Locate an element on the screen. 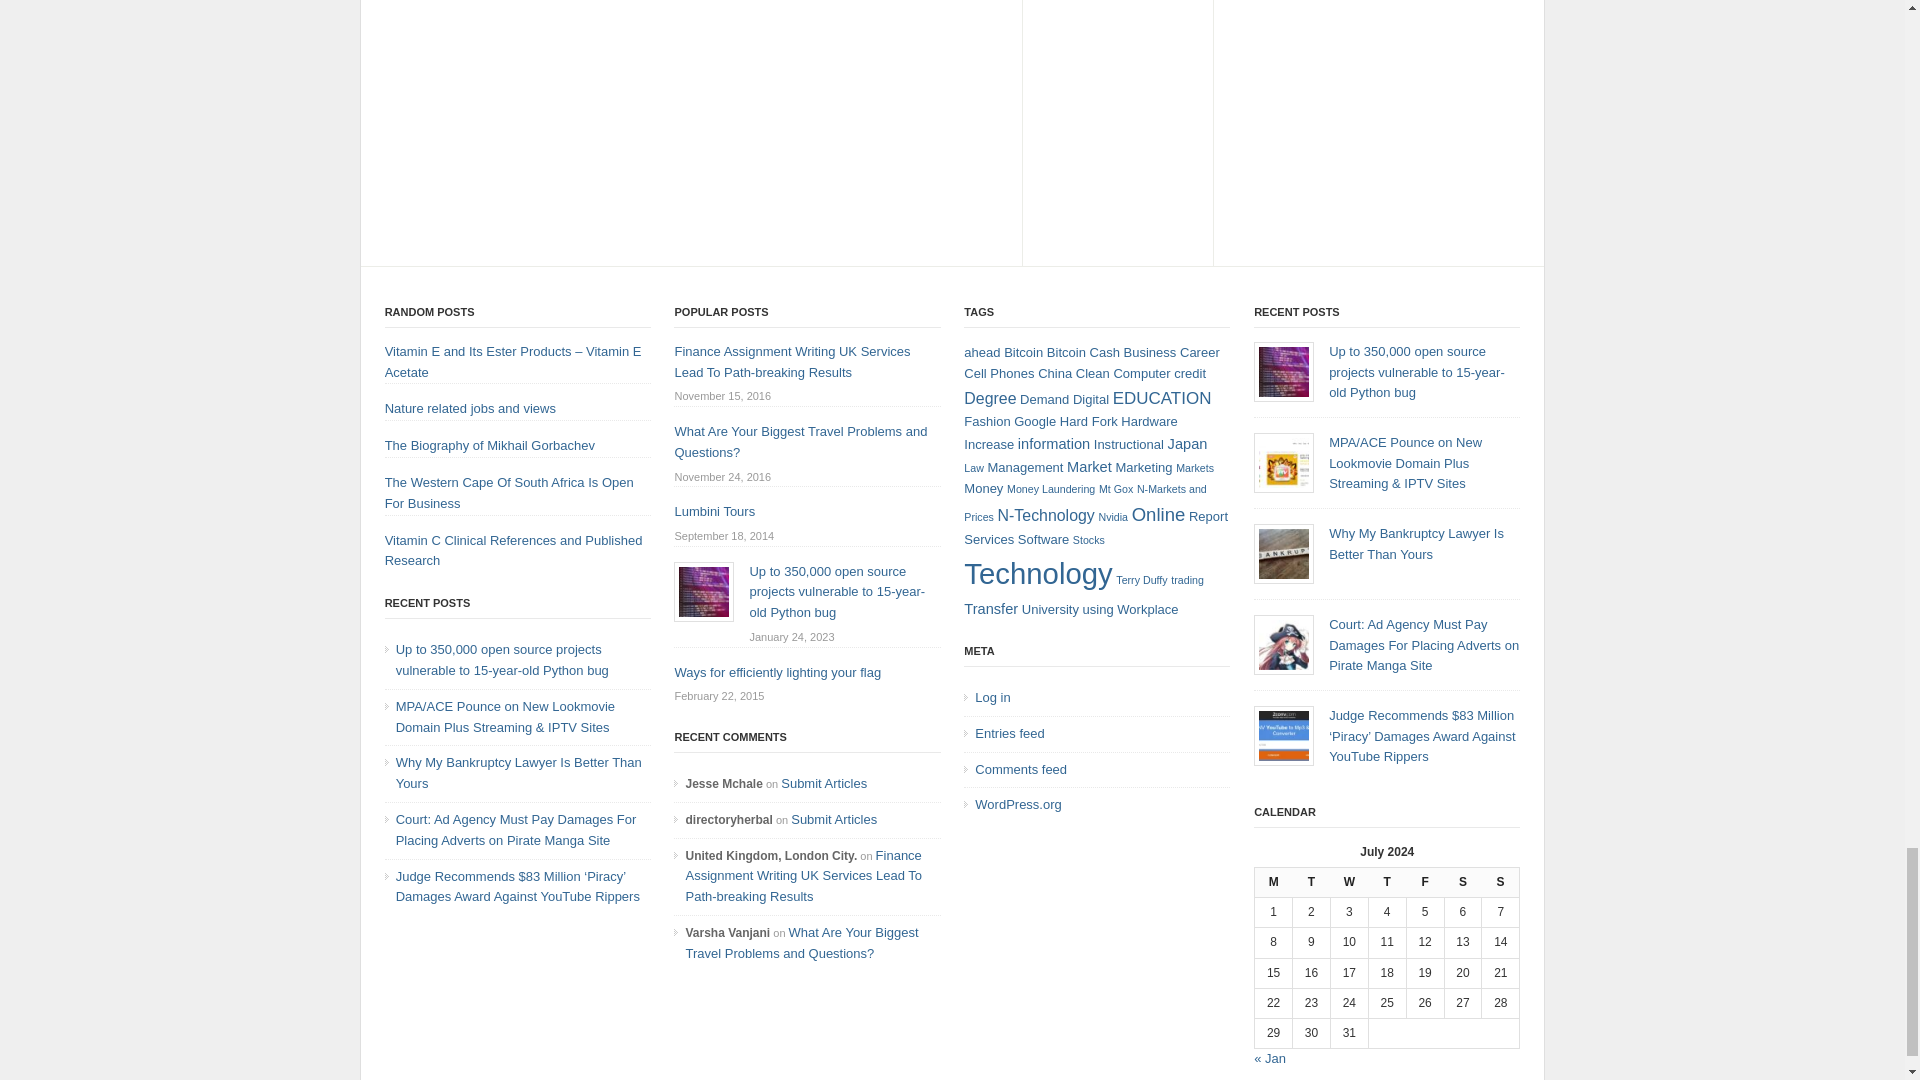  Tuesday is located at coordinates (1311, 882).